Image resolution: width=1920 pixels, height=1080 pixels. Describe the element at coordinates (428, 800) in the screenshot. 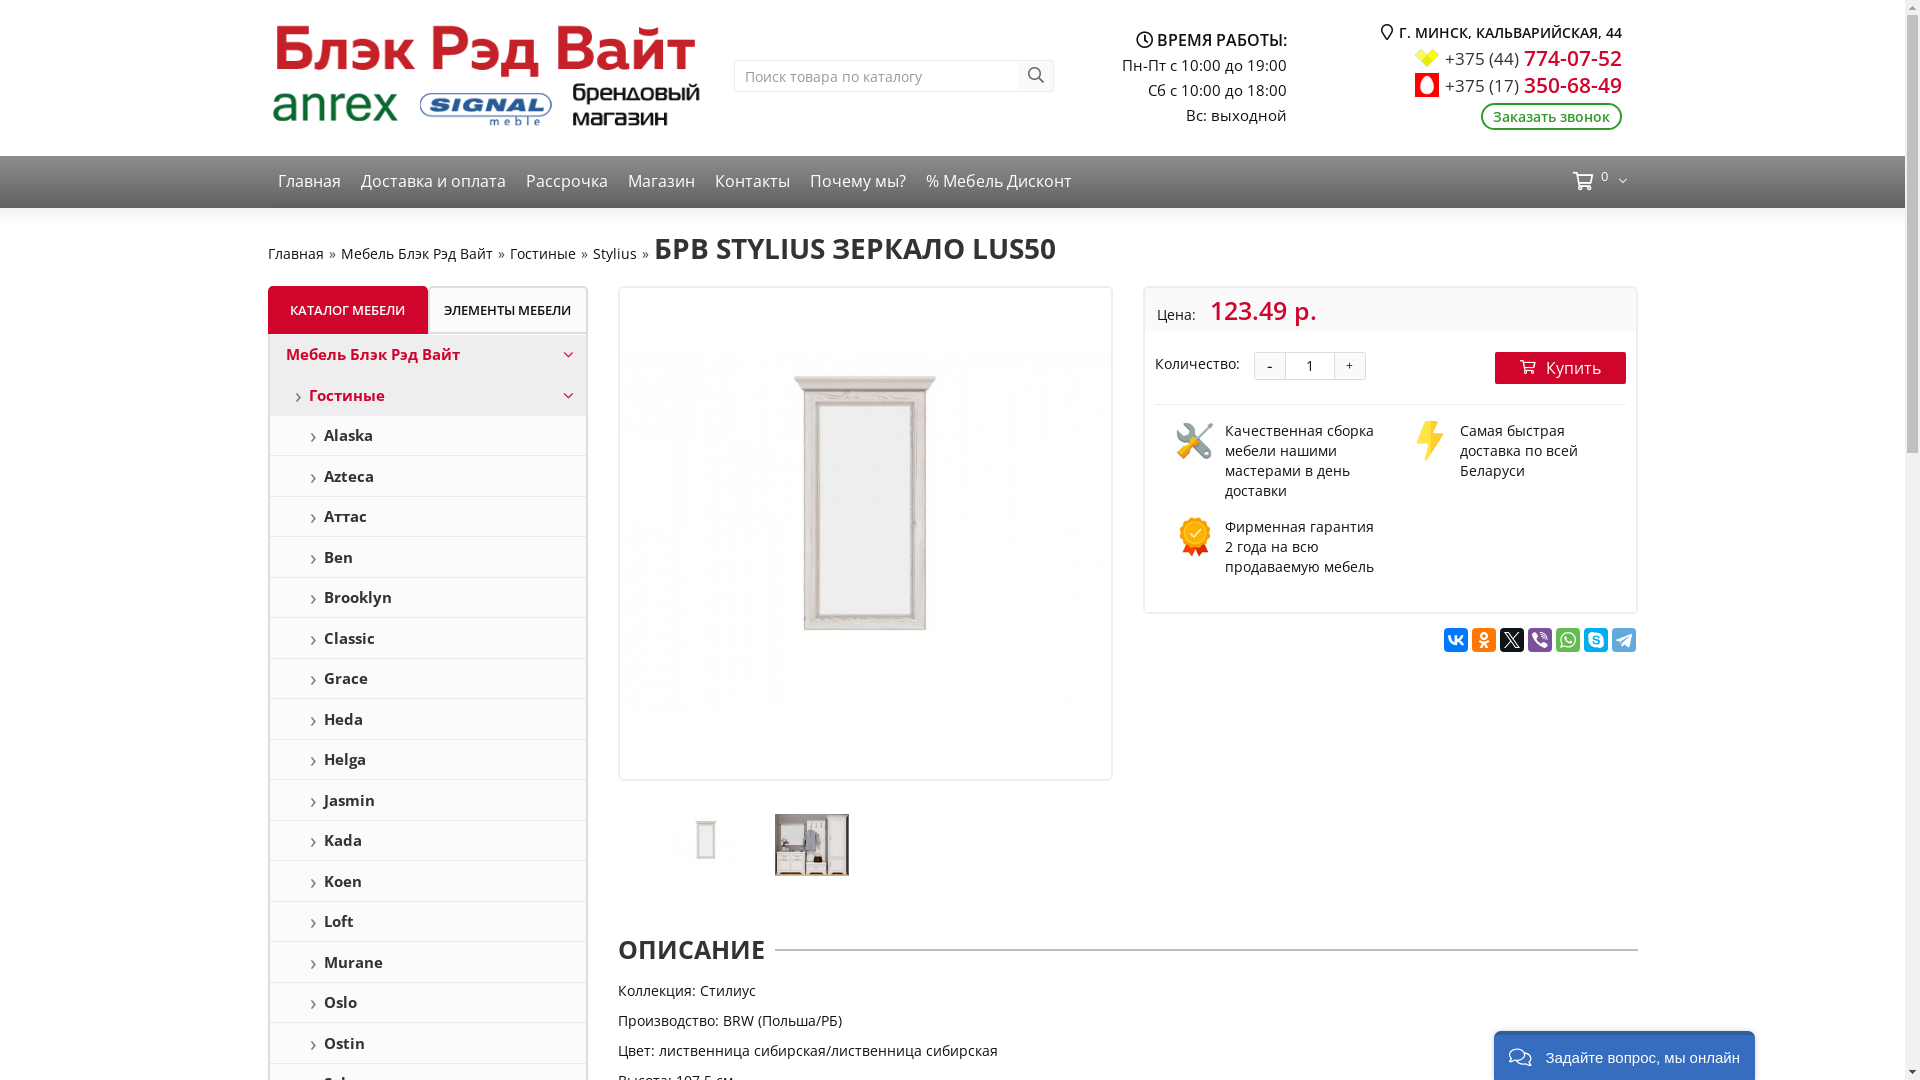

I see `Jasmin` at that location.